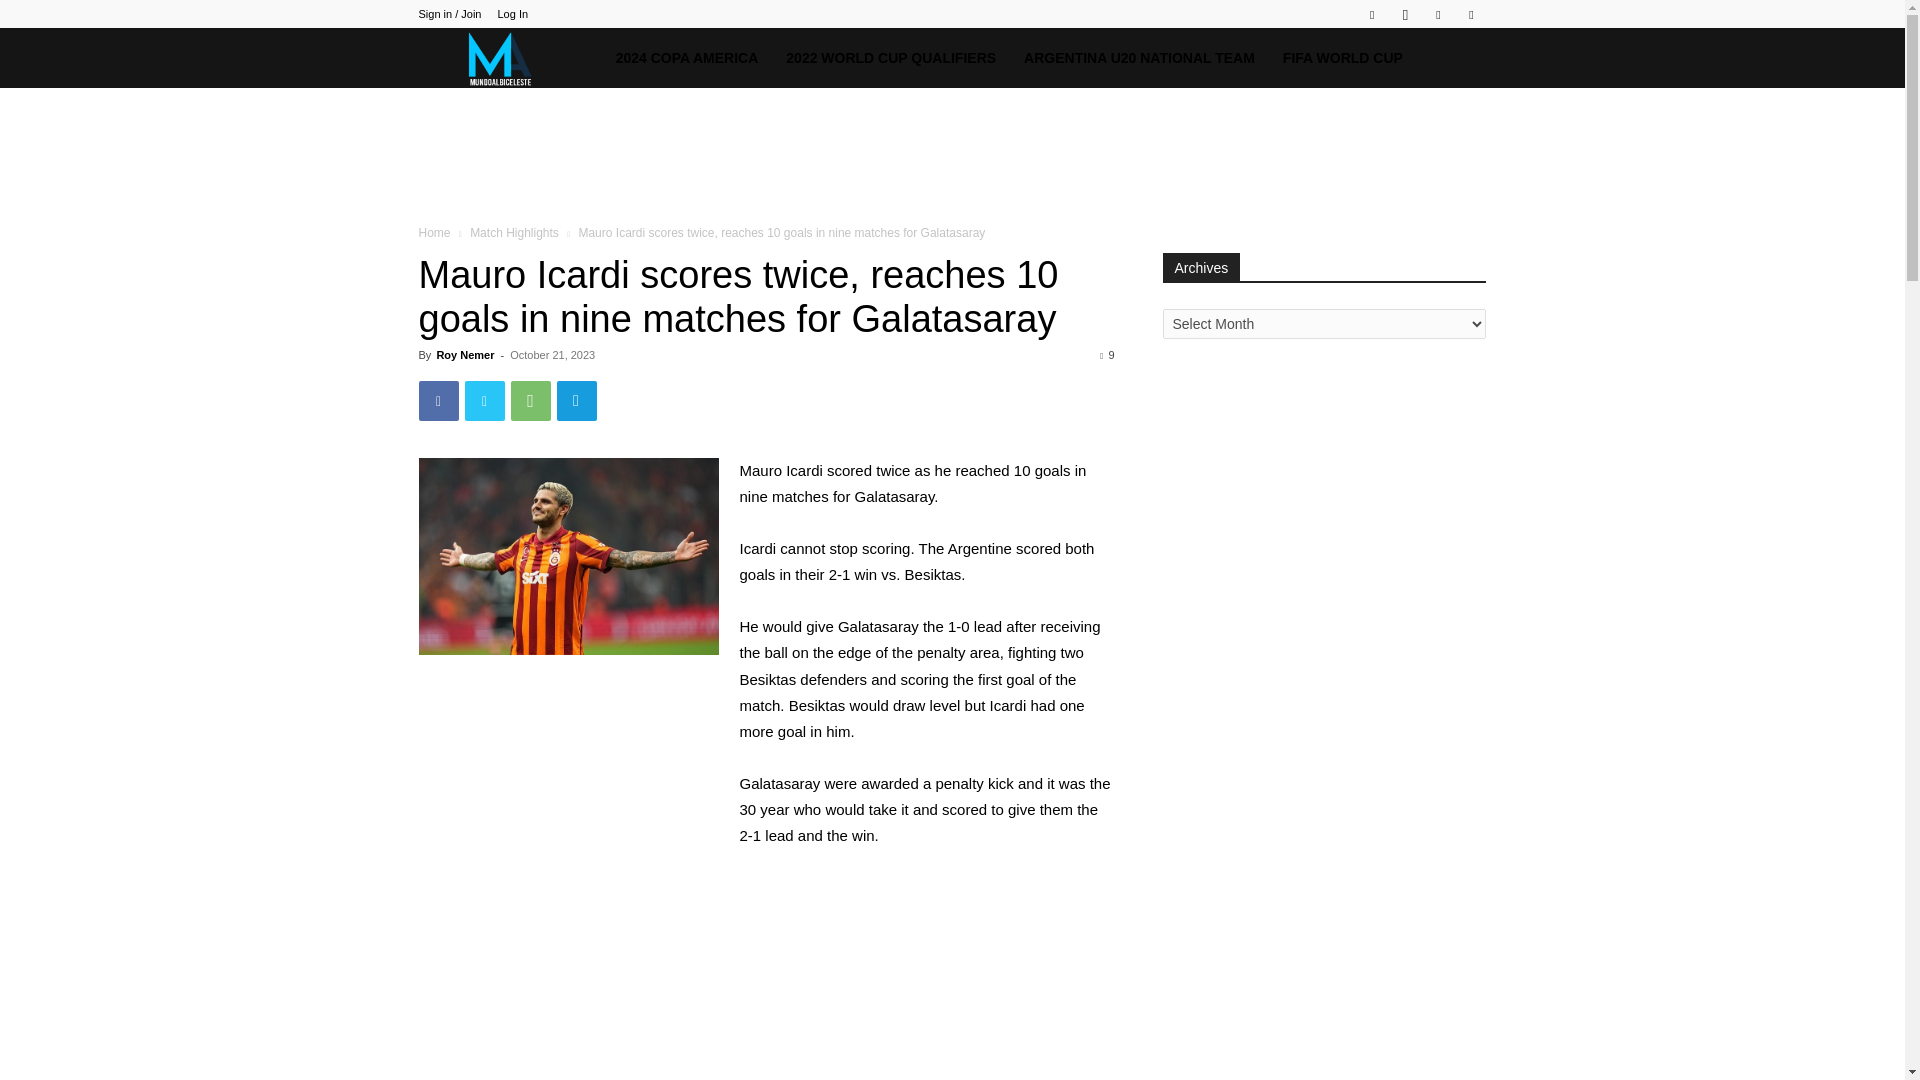  What do you see at coordinates (434, 232) in the screenshot?
I see `Home` at bounding box center [434, 232].